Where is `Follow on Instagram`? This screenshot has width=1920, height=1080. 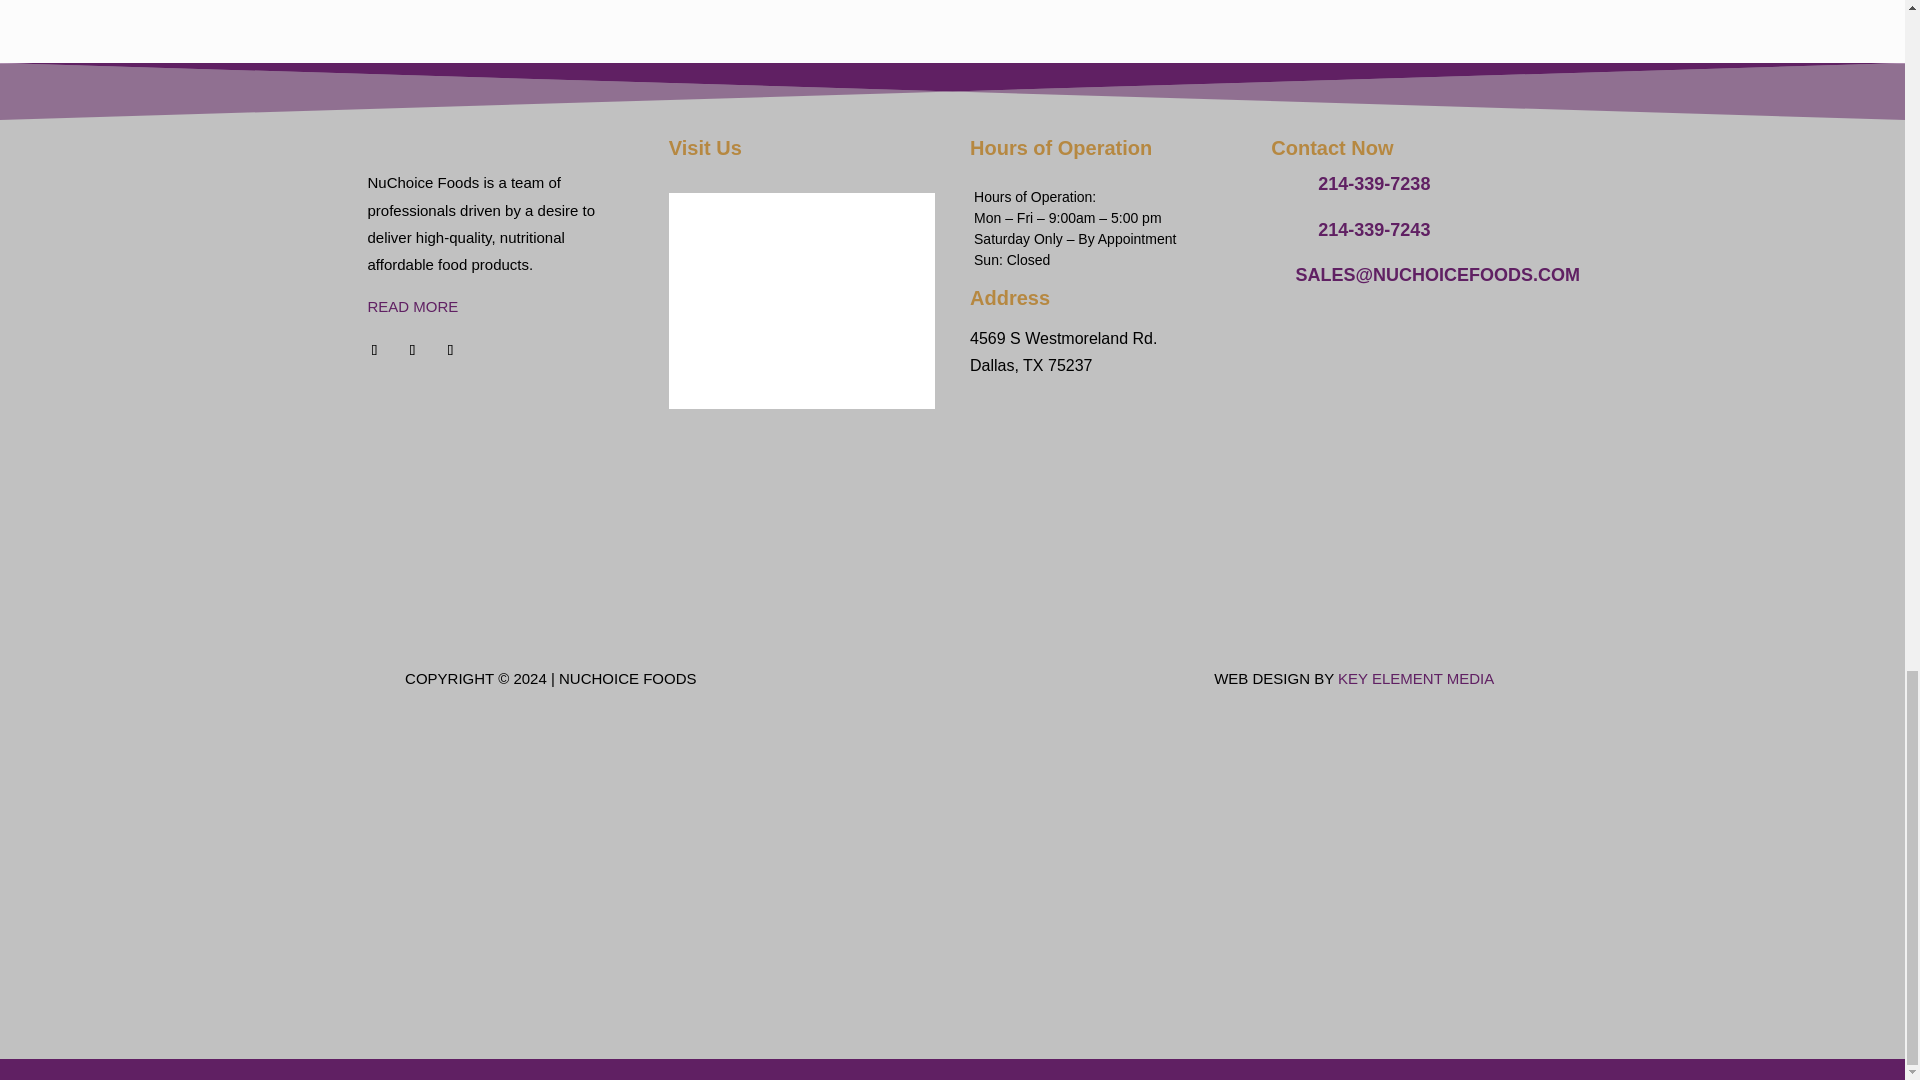 Follow on Instagram is located at coordinates (412, 350).